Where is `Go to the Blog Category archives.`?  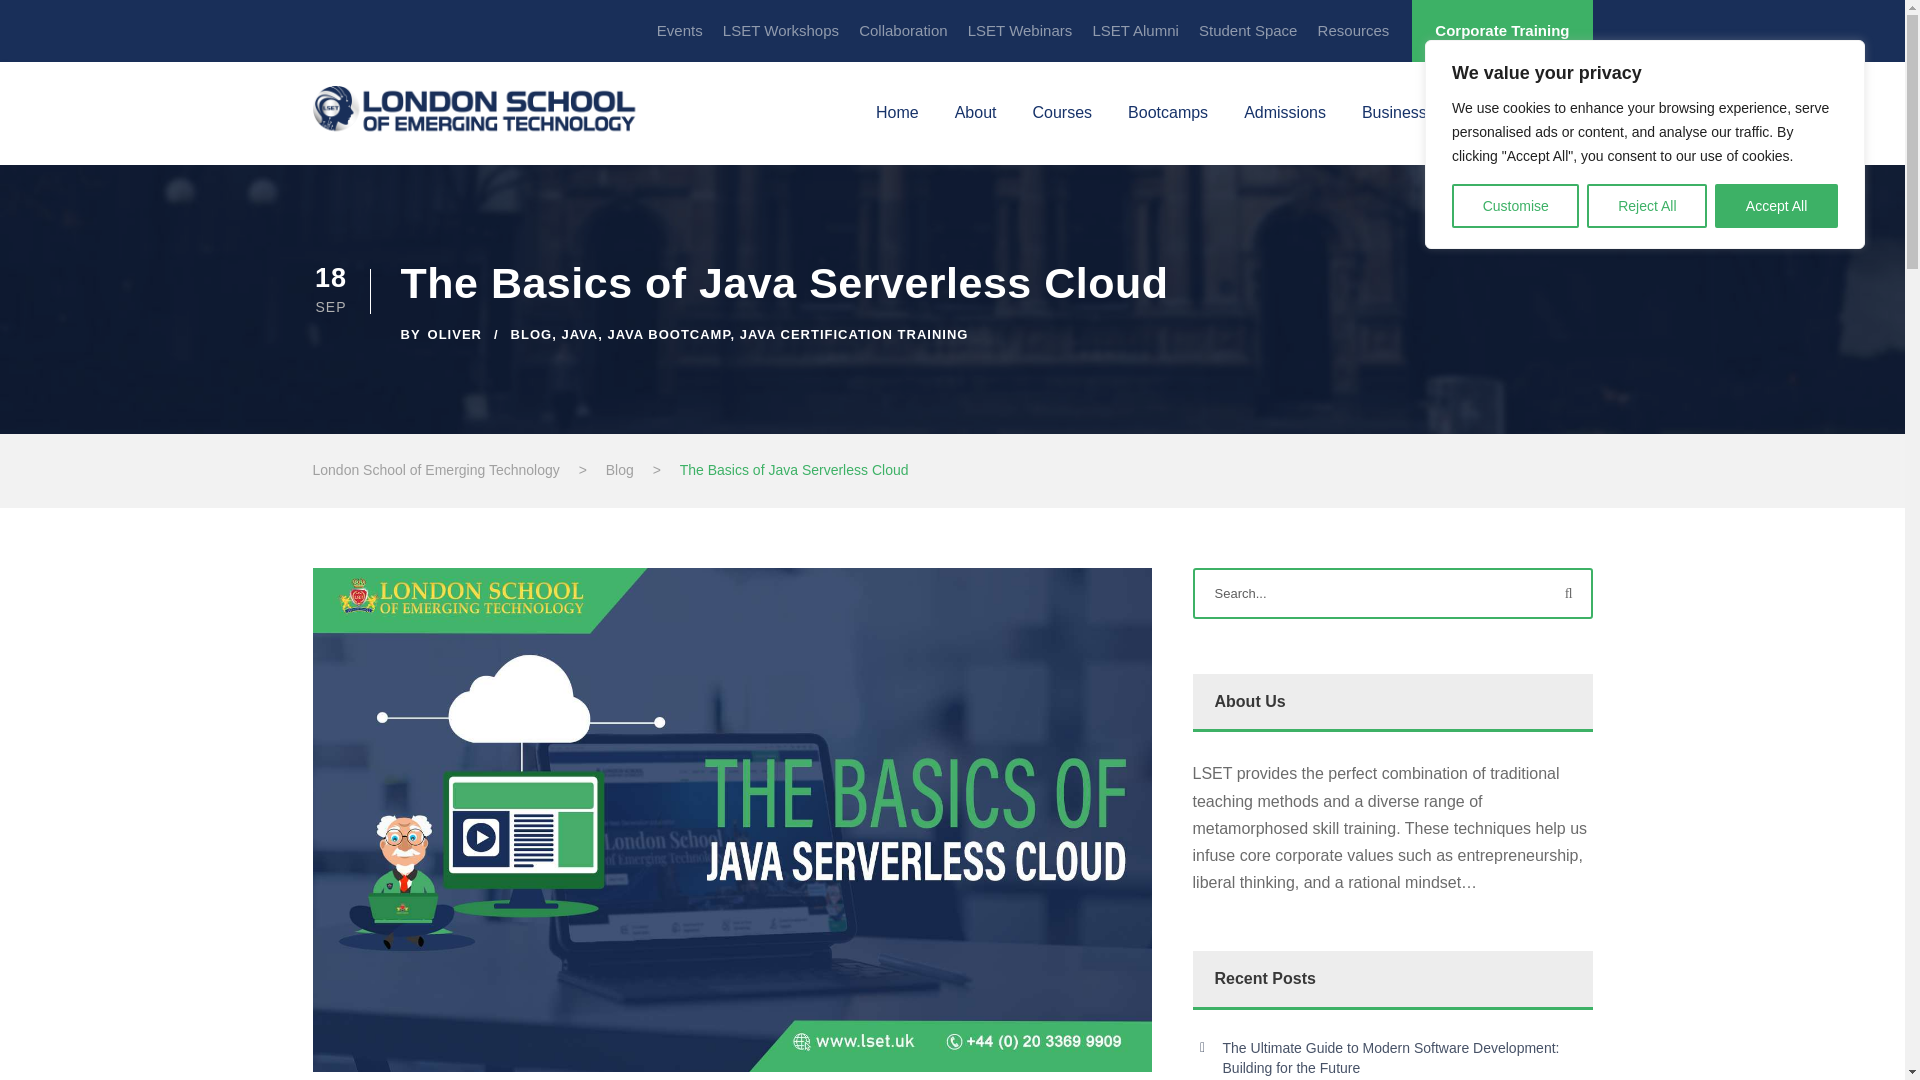
Go to the Blog Category archives. is located at coordinates (620, 470).